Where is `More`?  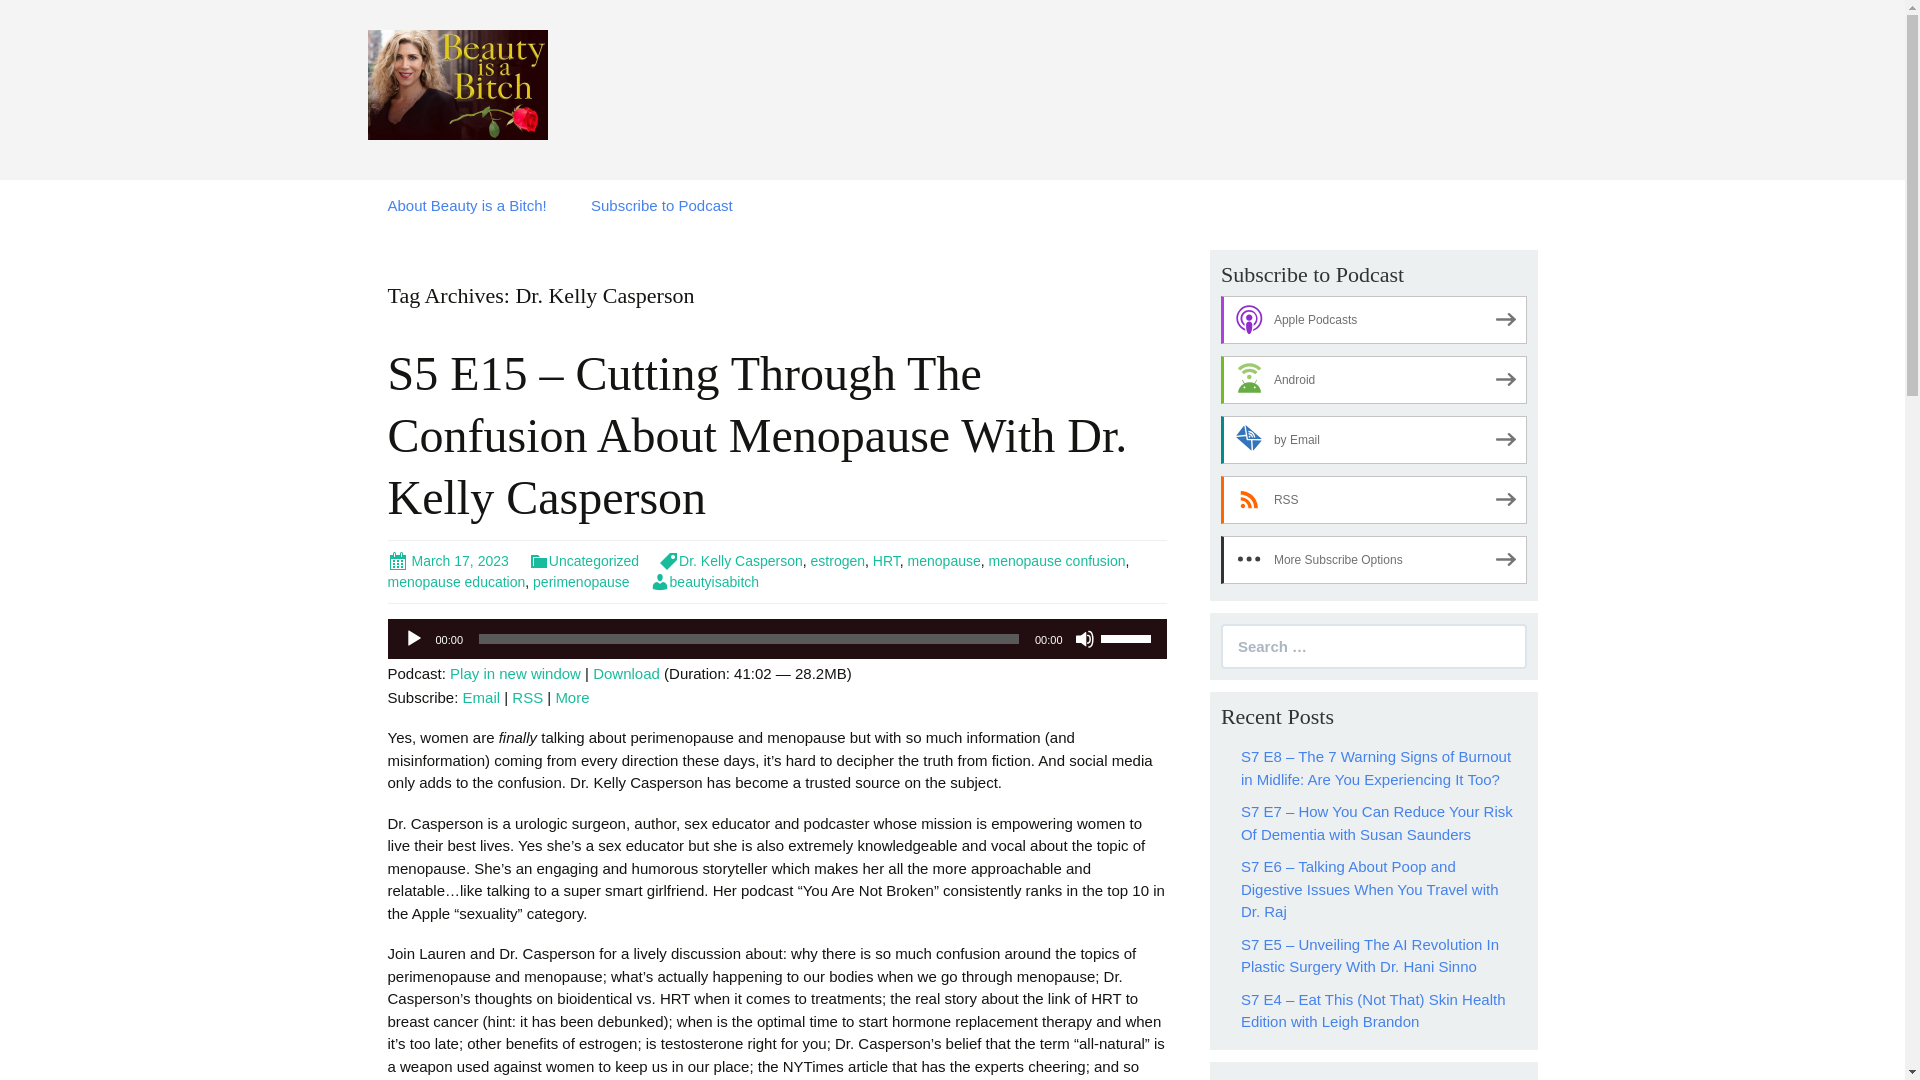 More is located at coordinates (572, 698).